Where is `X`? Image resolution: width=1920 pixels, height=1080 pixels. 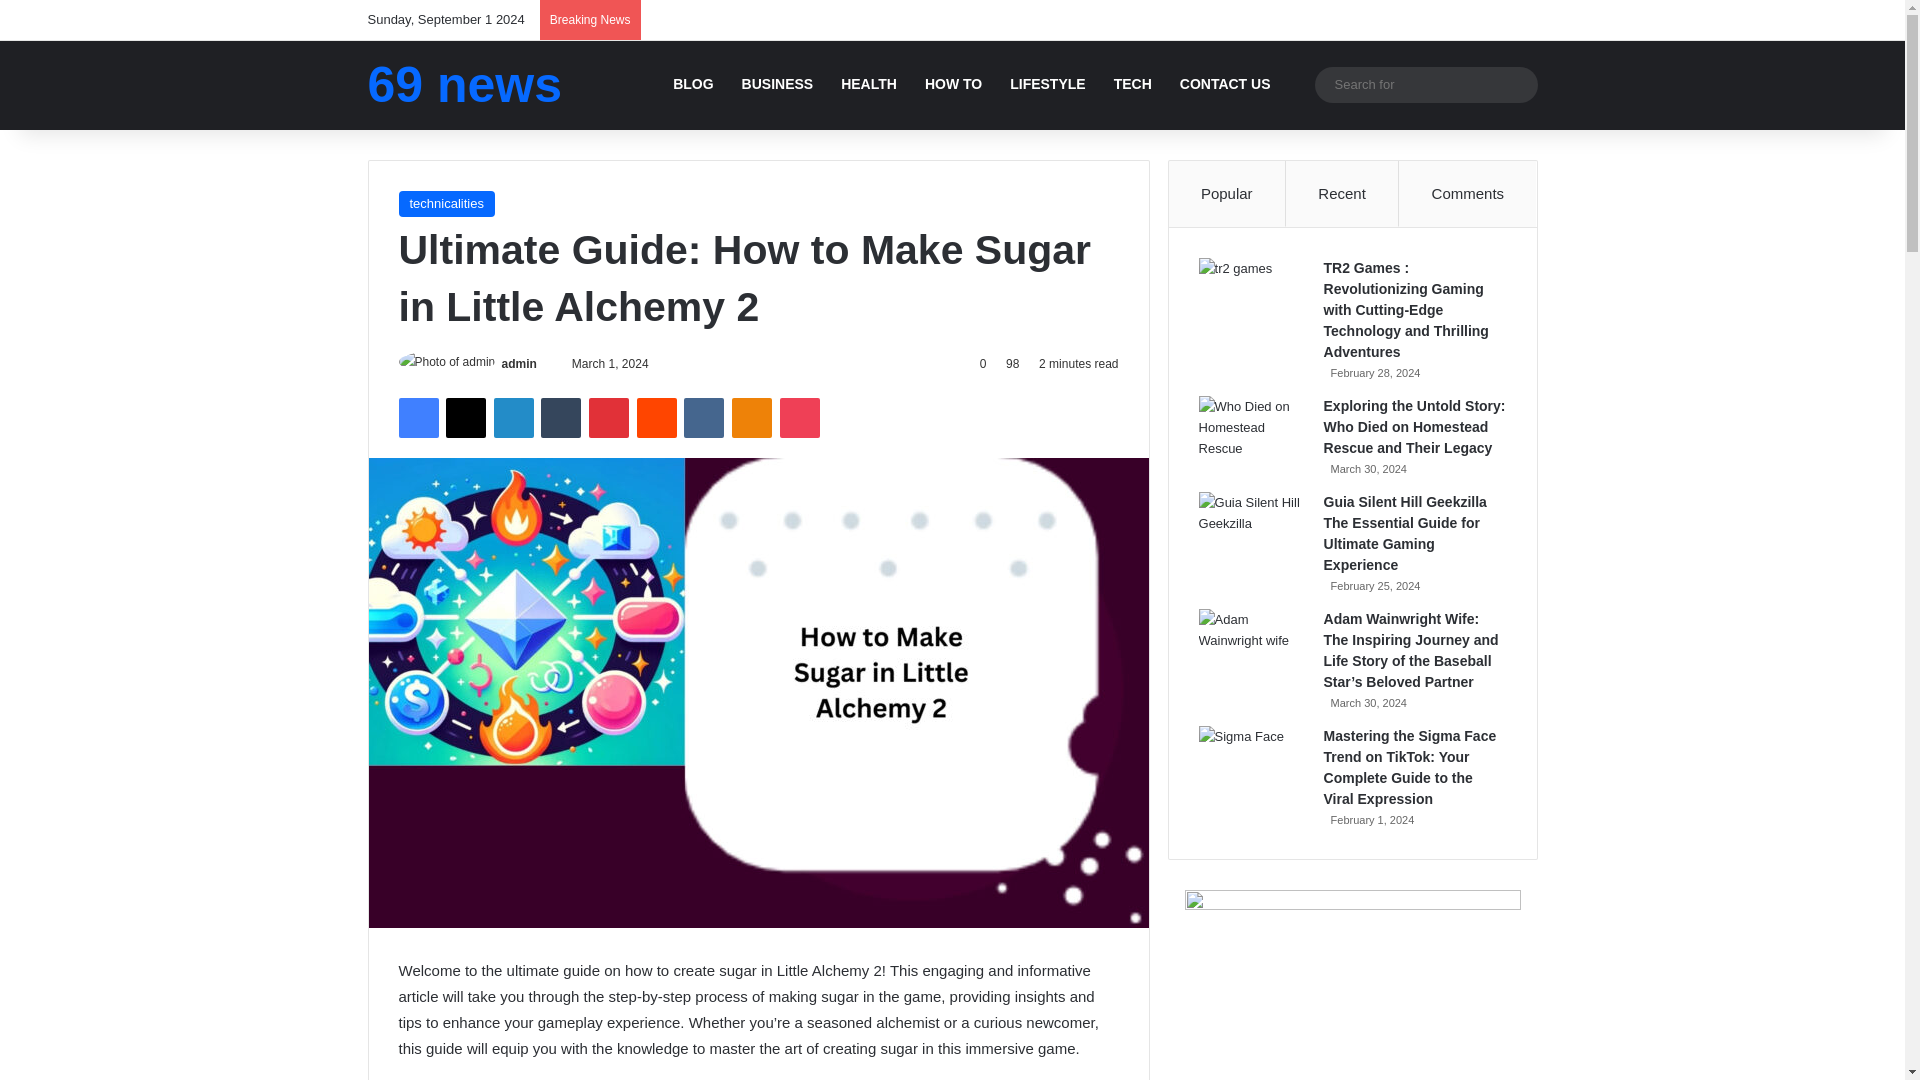
X is located at coordinates (465, 418).